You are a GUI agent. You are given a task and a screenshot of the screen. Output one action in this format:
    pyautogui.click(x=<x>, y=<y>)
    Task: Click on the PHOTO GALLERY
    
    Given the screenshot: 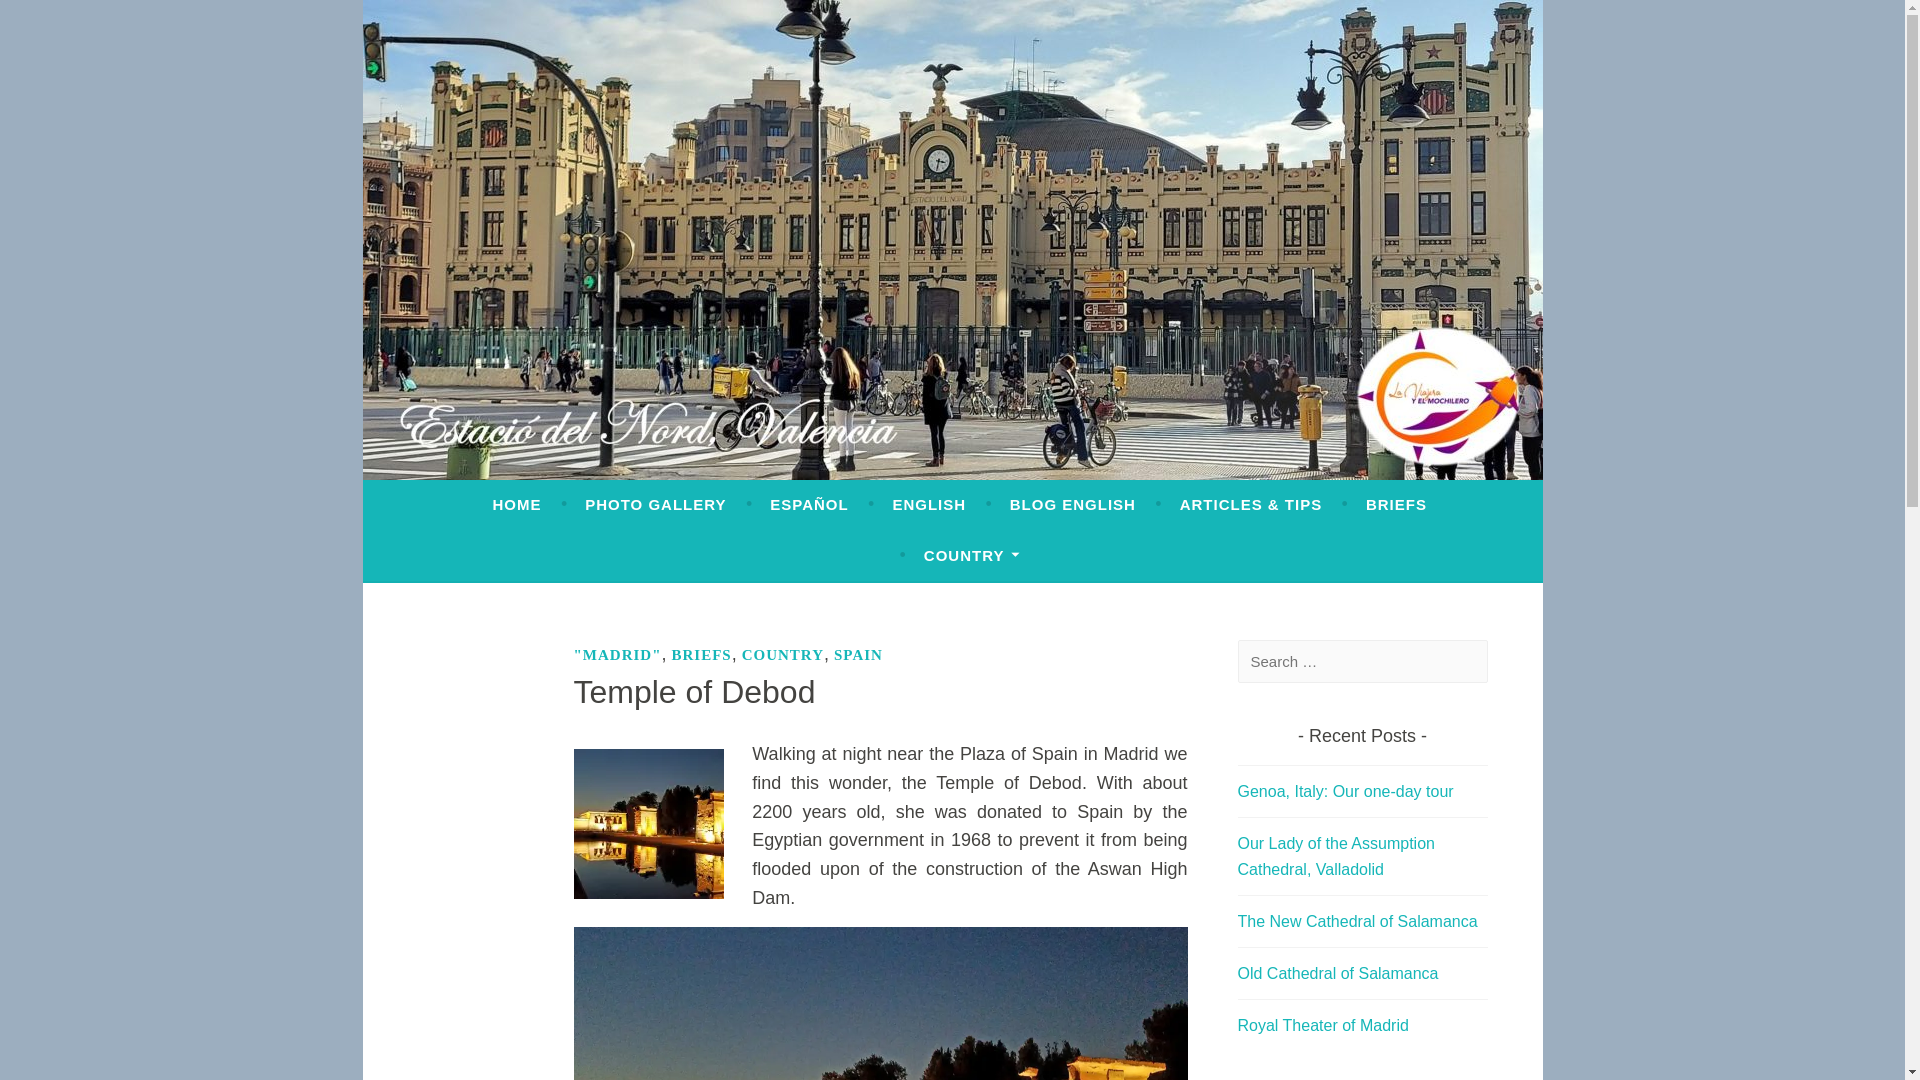 What is the action you would take?
    pyautogui.click(x=655, y=504)
    